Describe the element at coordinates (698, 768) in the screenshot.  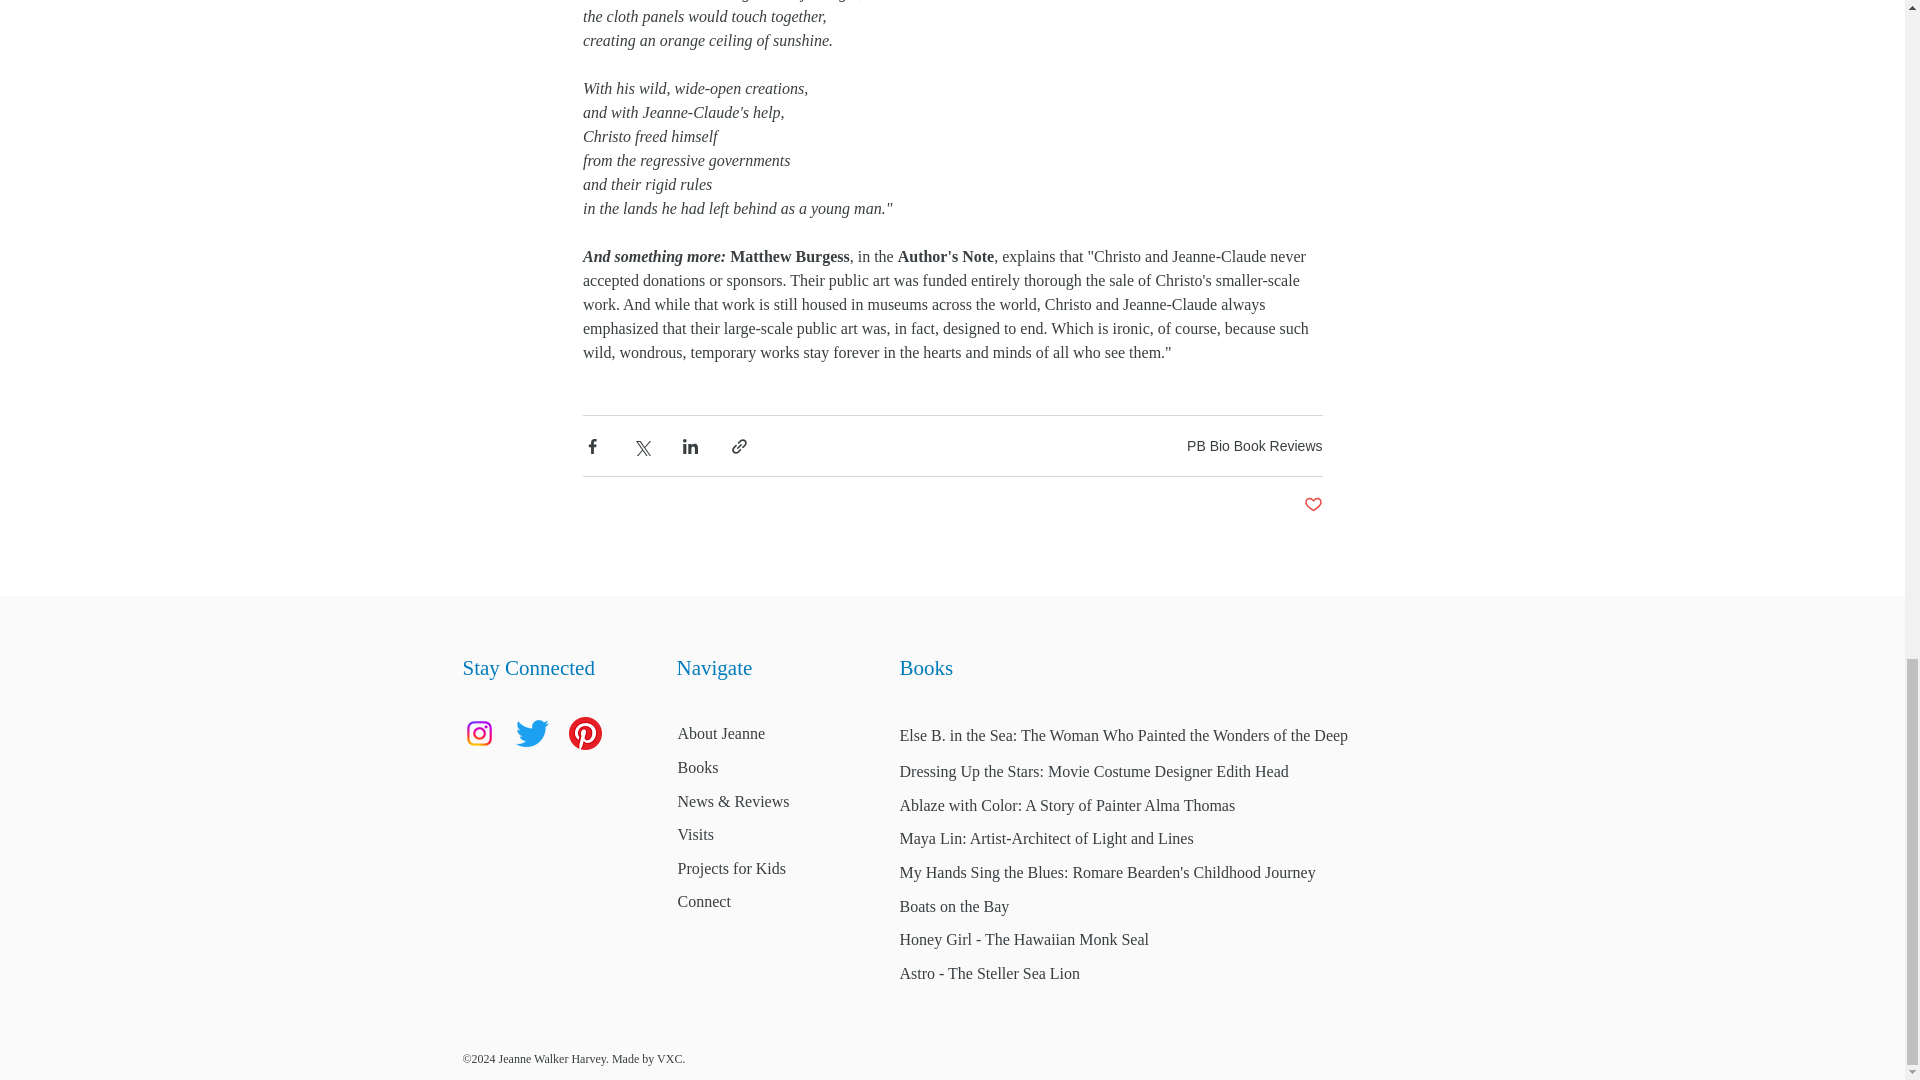
I see `Books` at that location.